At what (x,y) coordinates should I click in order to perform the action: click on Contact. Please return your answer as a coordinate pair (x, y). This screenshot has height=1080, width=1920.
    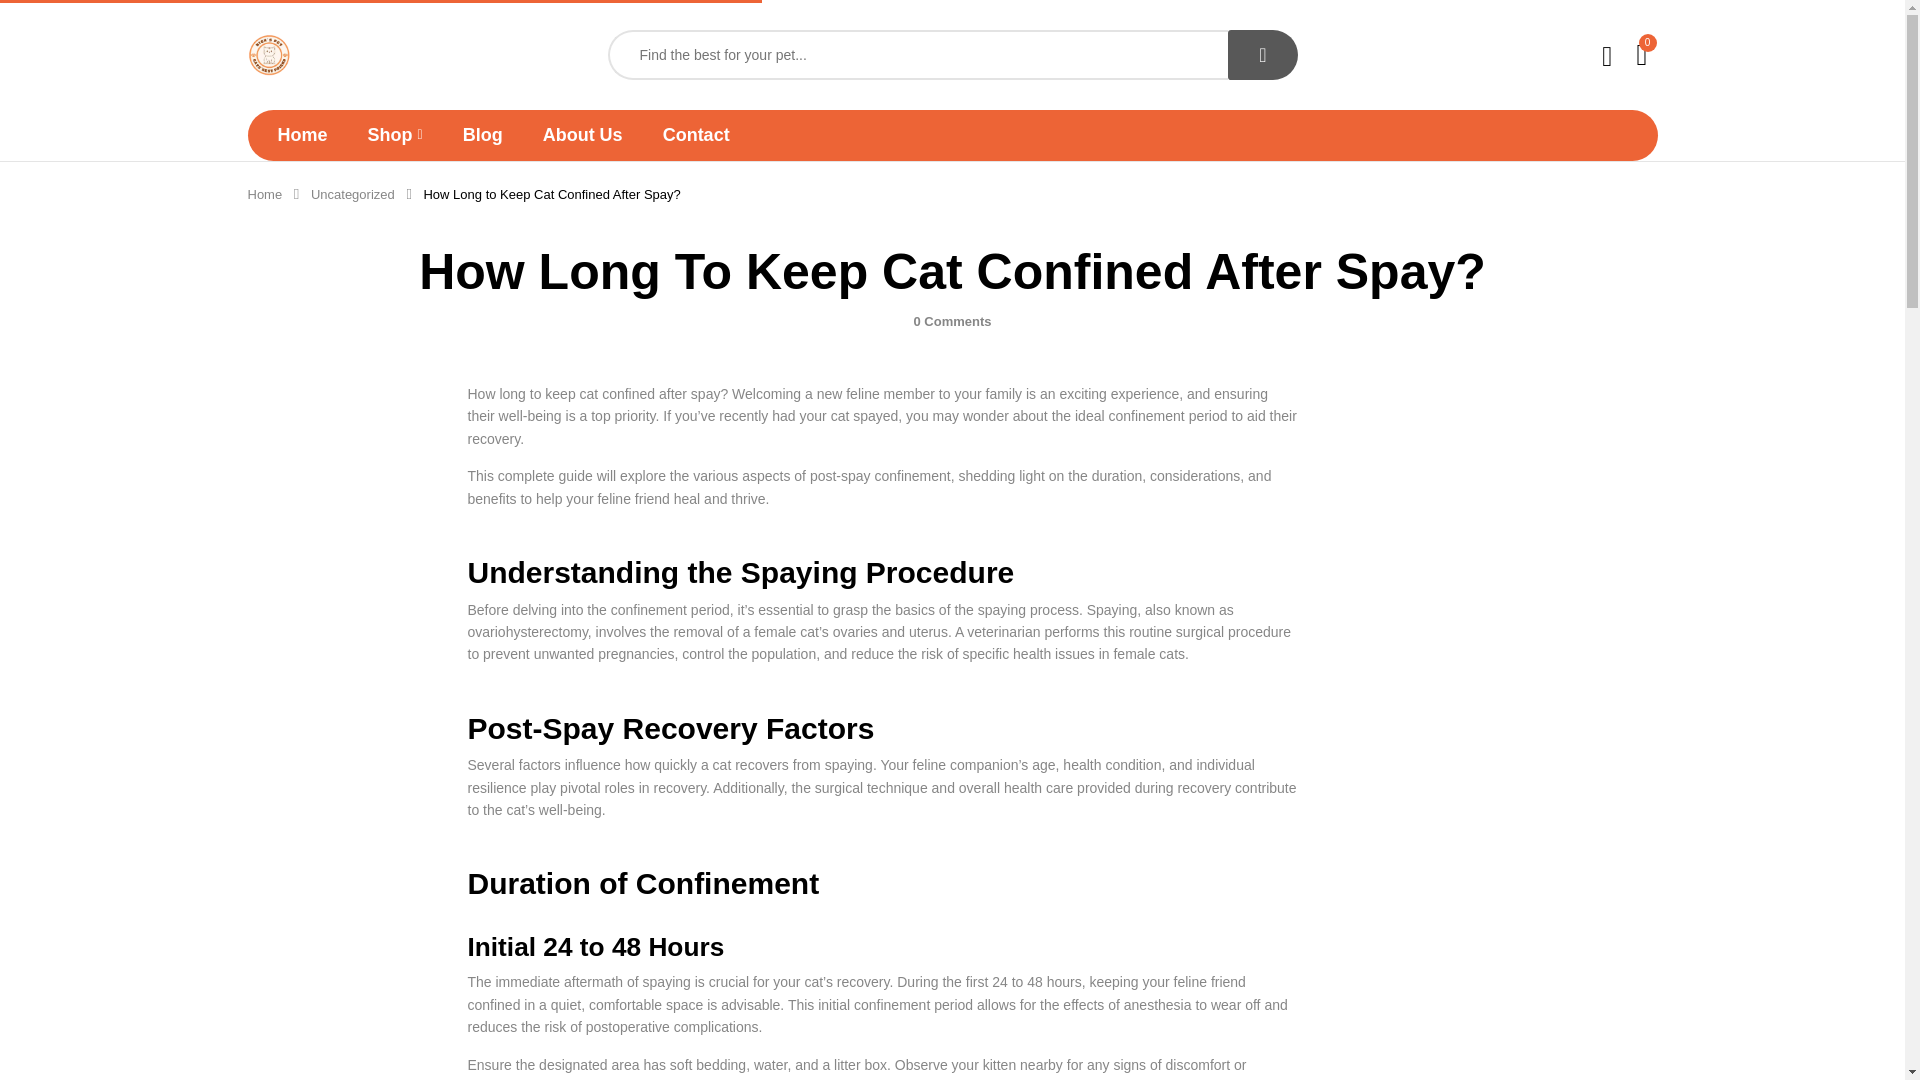
    Looking at the image, I should click on (696, 134).